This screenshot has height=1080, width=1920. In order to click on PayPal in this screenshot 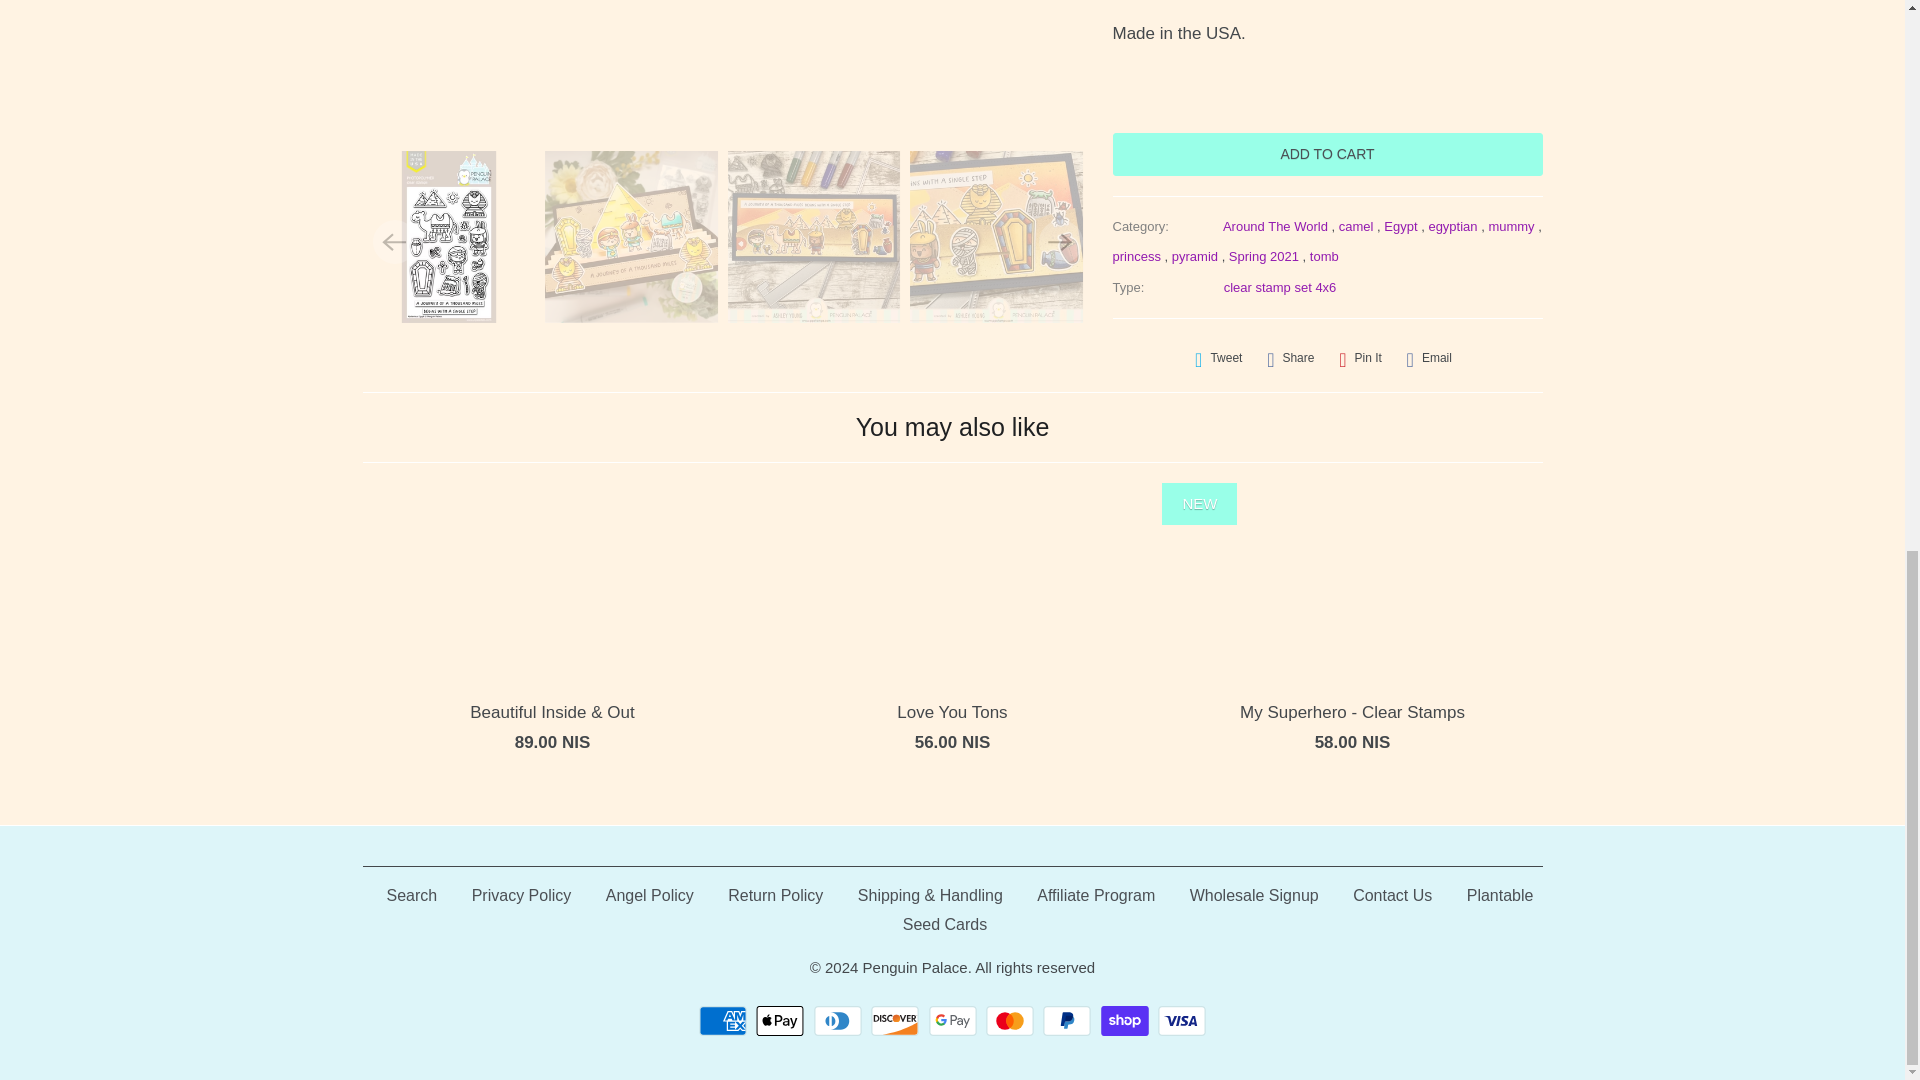, I will do `click(1069, 1020)`.